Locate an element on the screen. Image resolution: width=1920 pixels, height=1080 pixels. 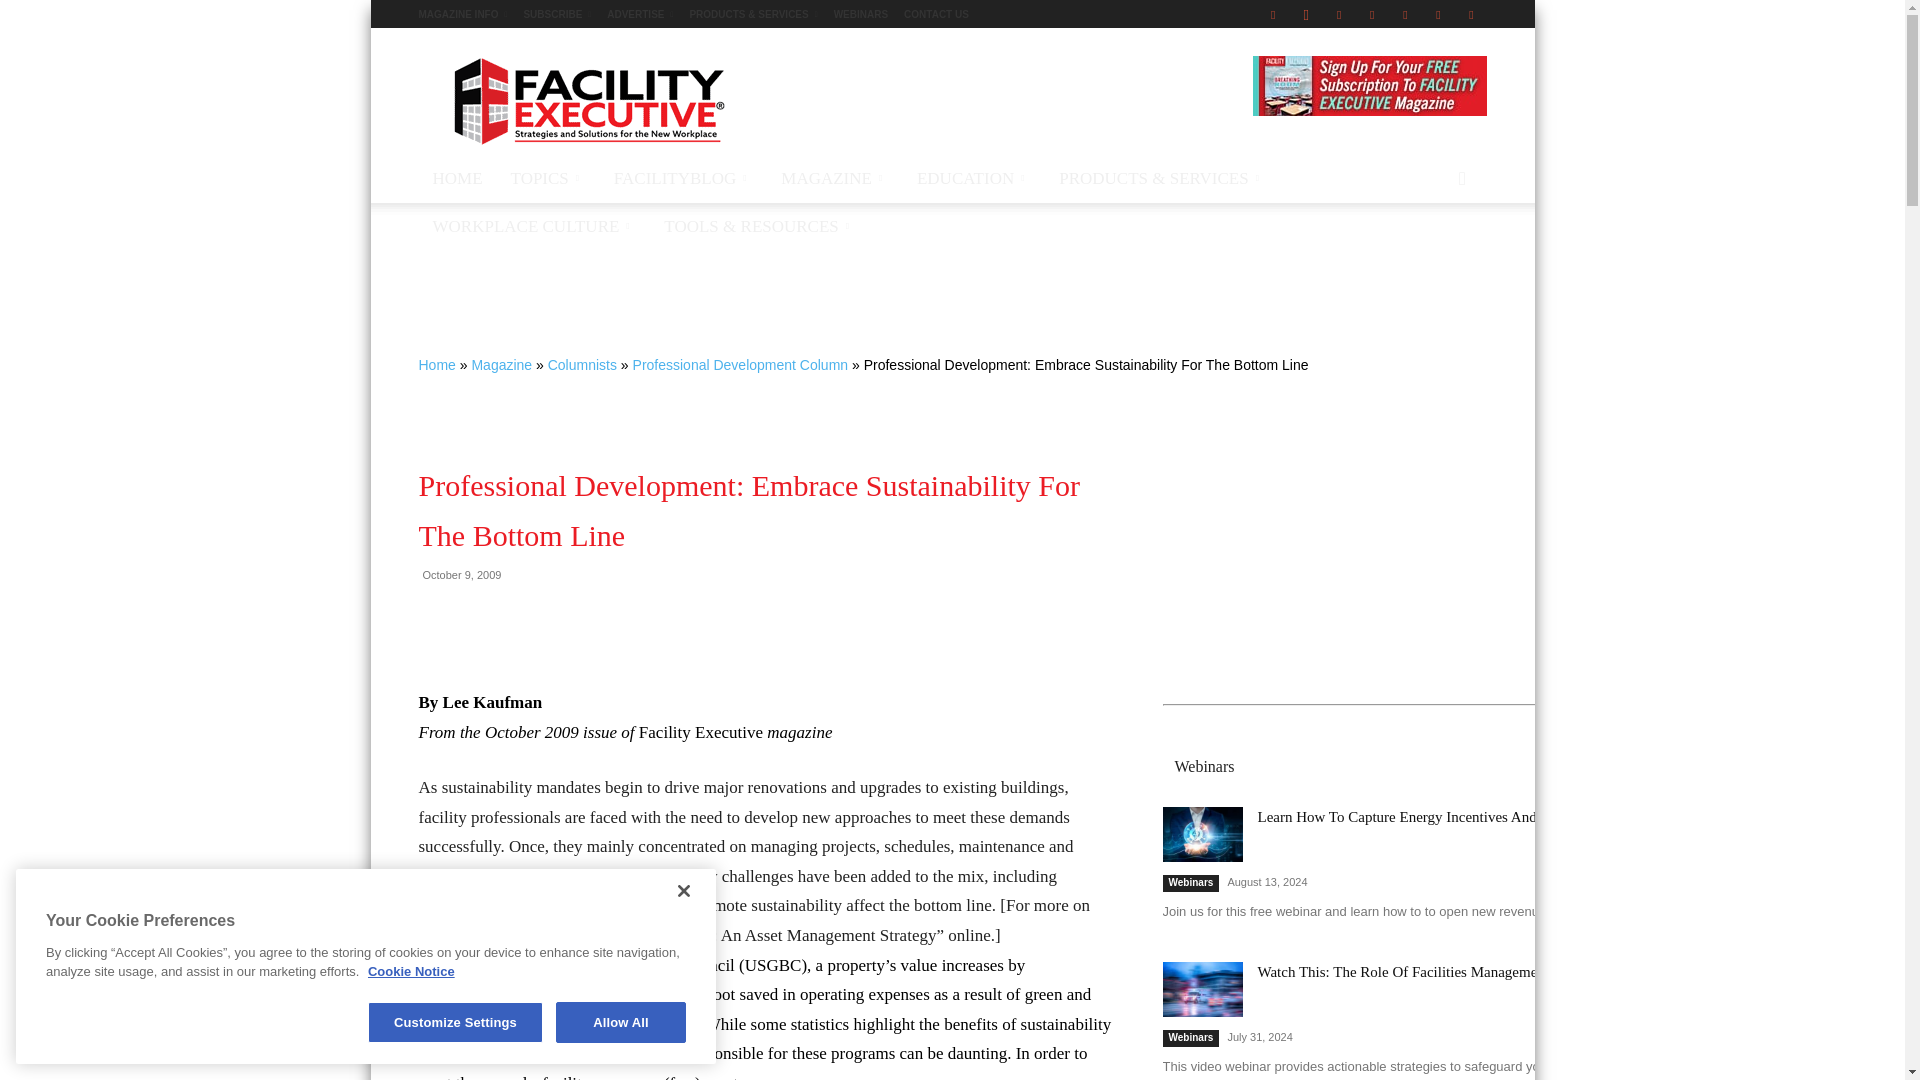
Instagram is located at coordinates (1305, 14).